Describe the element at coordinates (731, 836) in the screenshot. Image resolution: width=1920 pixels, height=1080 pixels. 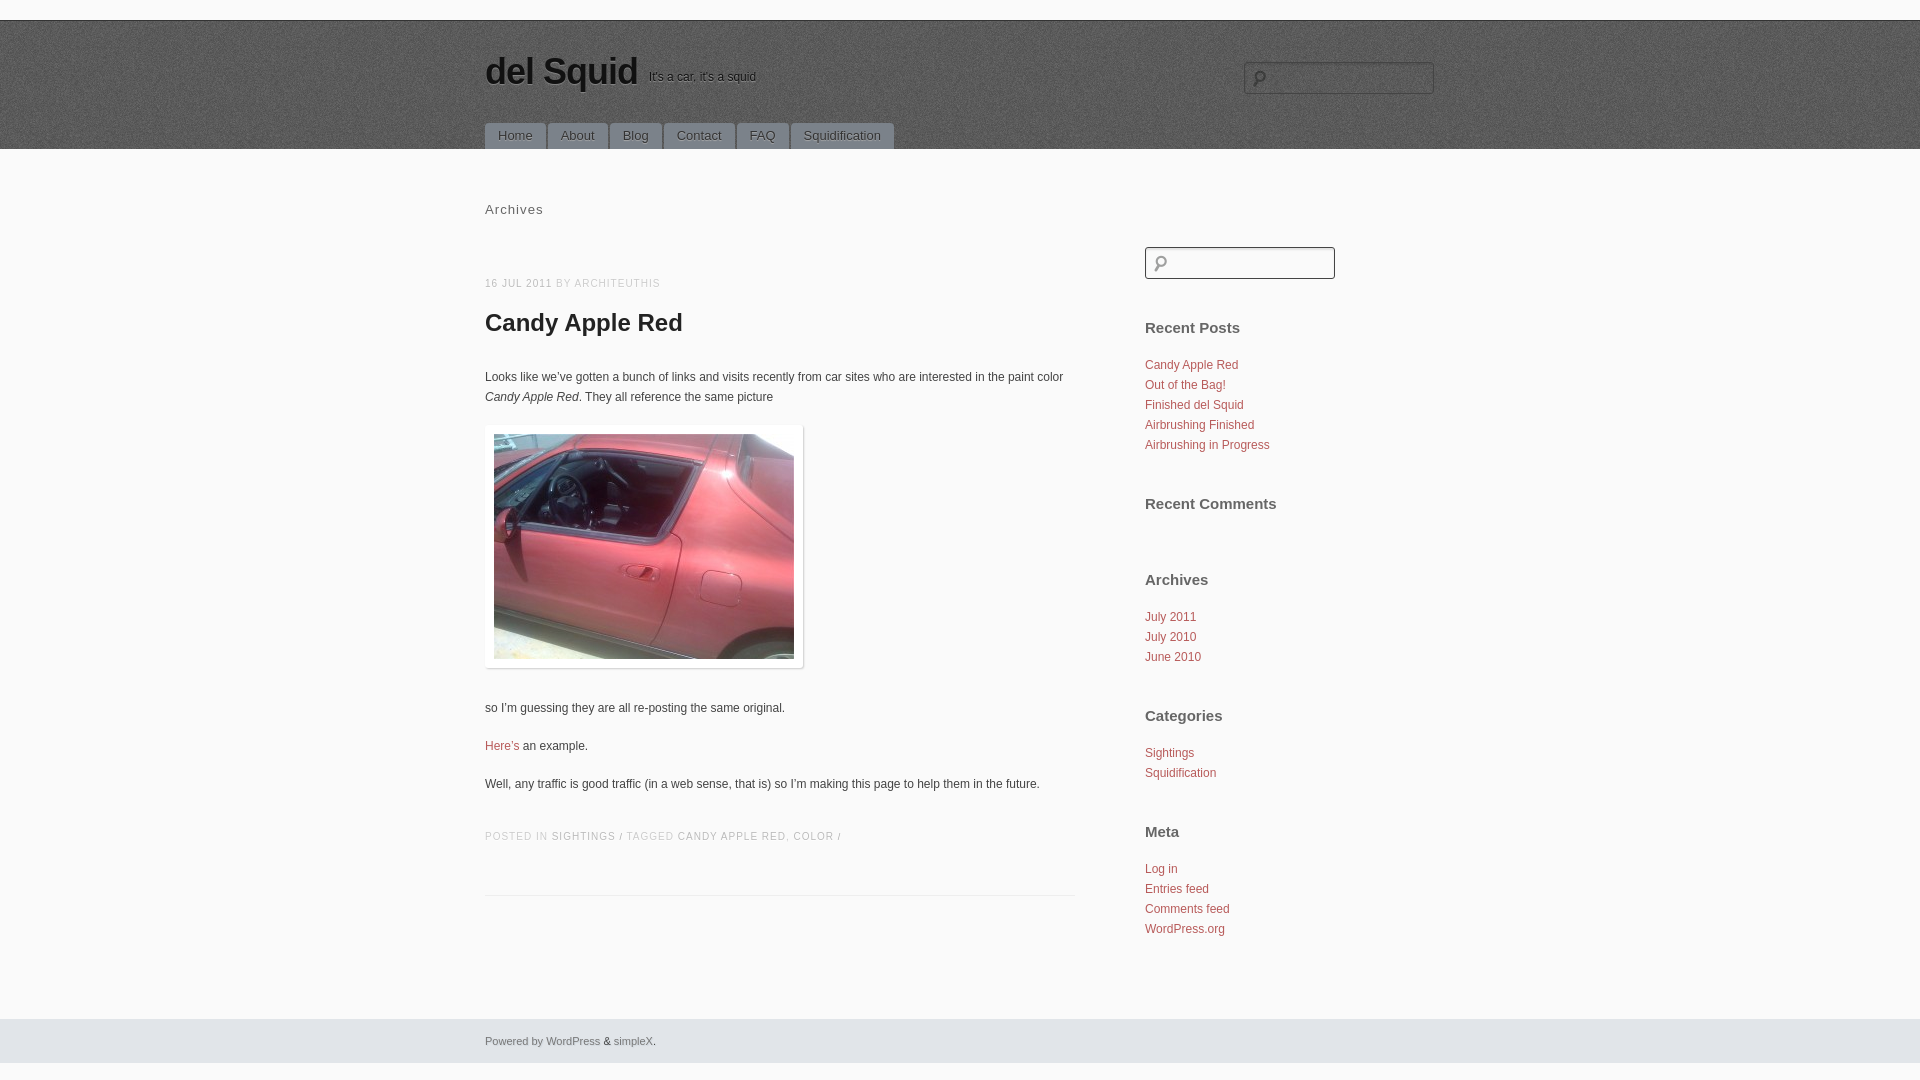
I see `CANDY APPLE RED` at that location.